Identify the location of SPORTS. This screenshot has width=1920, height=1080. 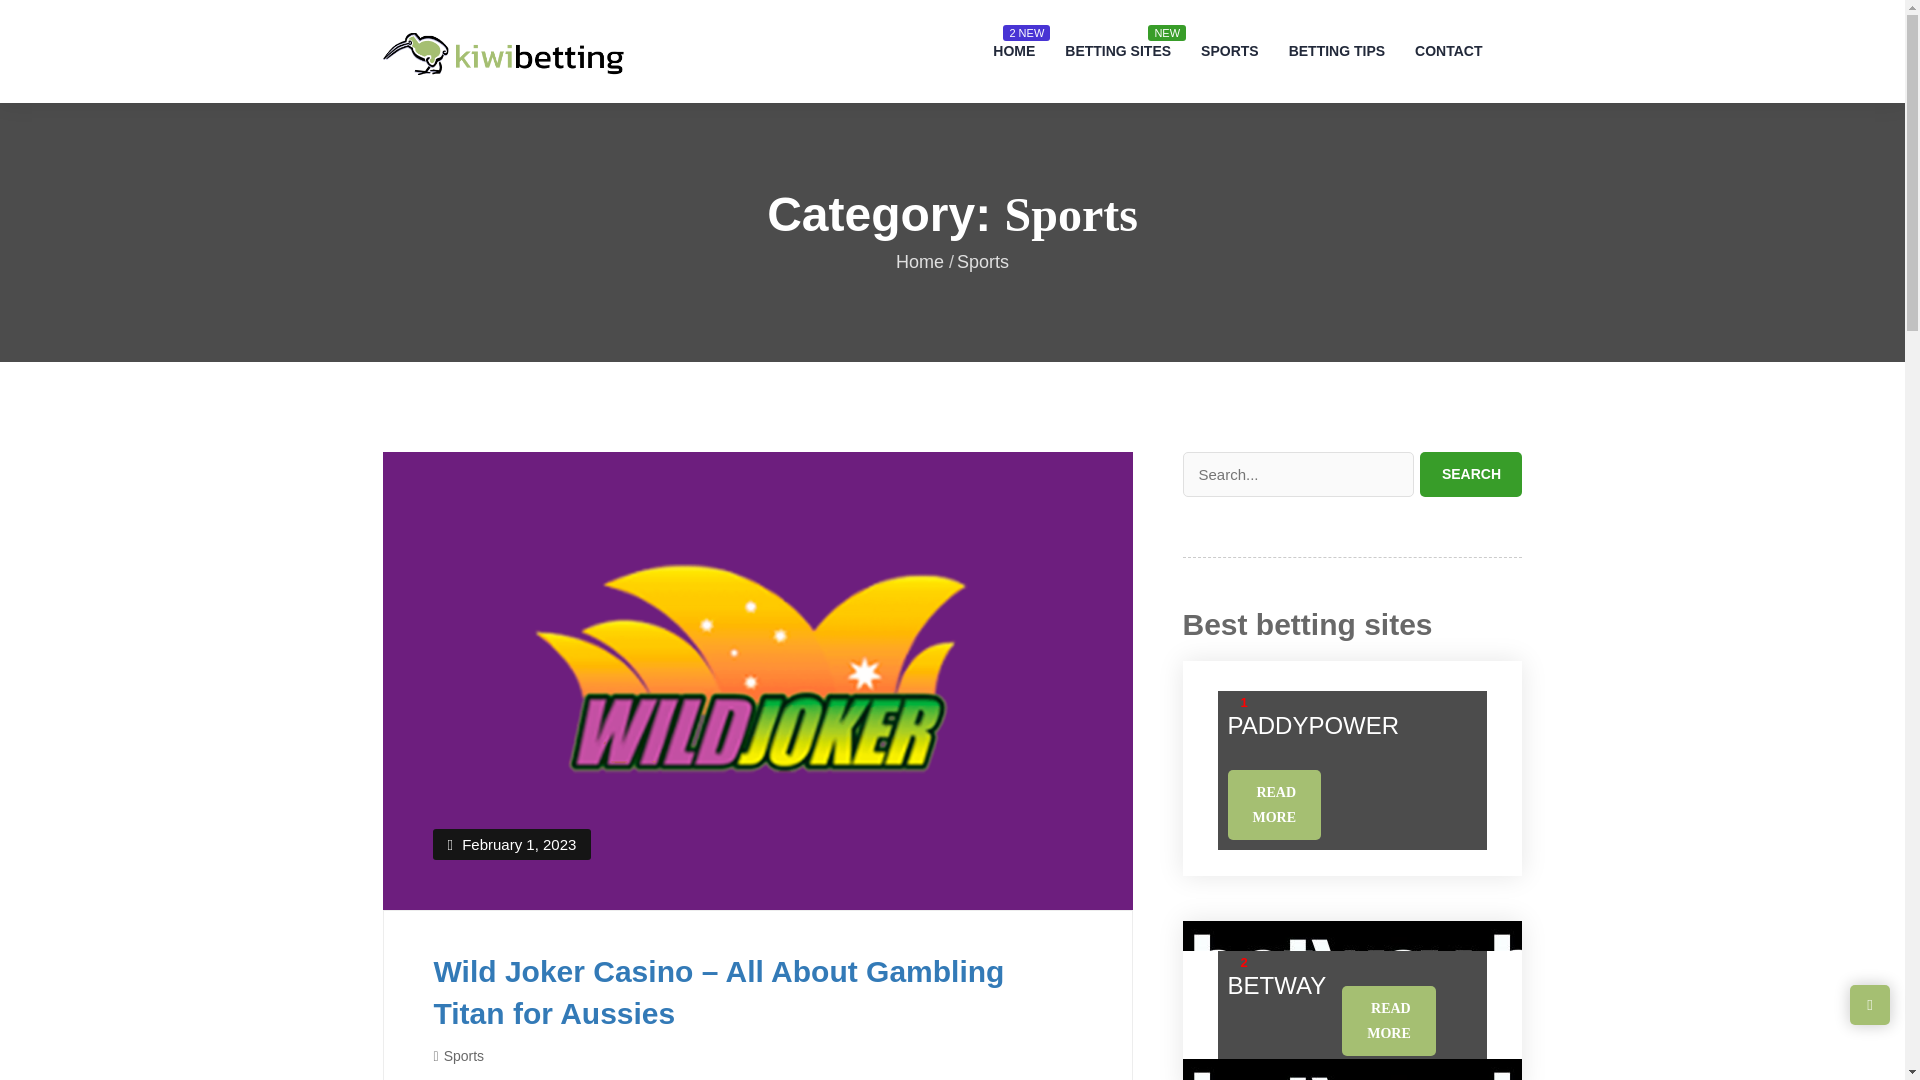
(1230, 51).